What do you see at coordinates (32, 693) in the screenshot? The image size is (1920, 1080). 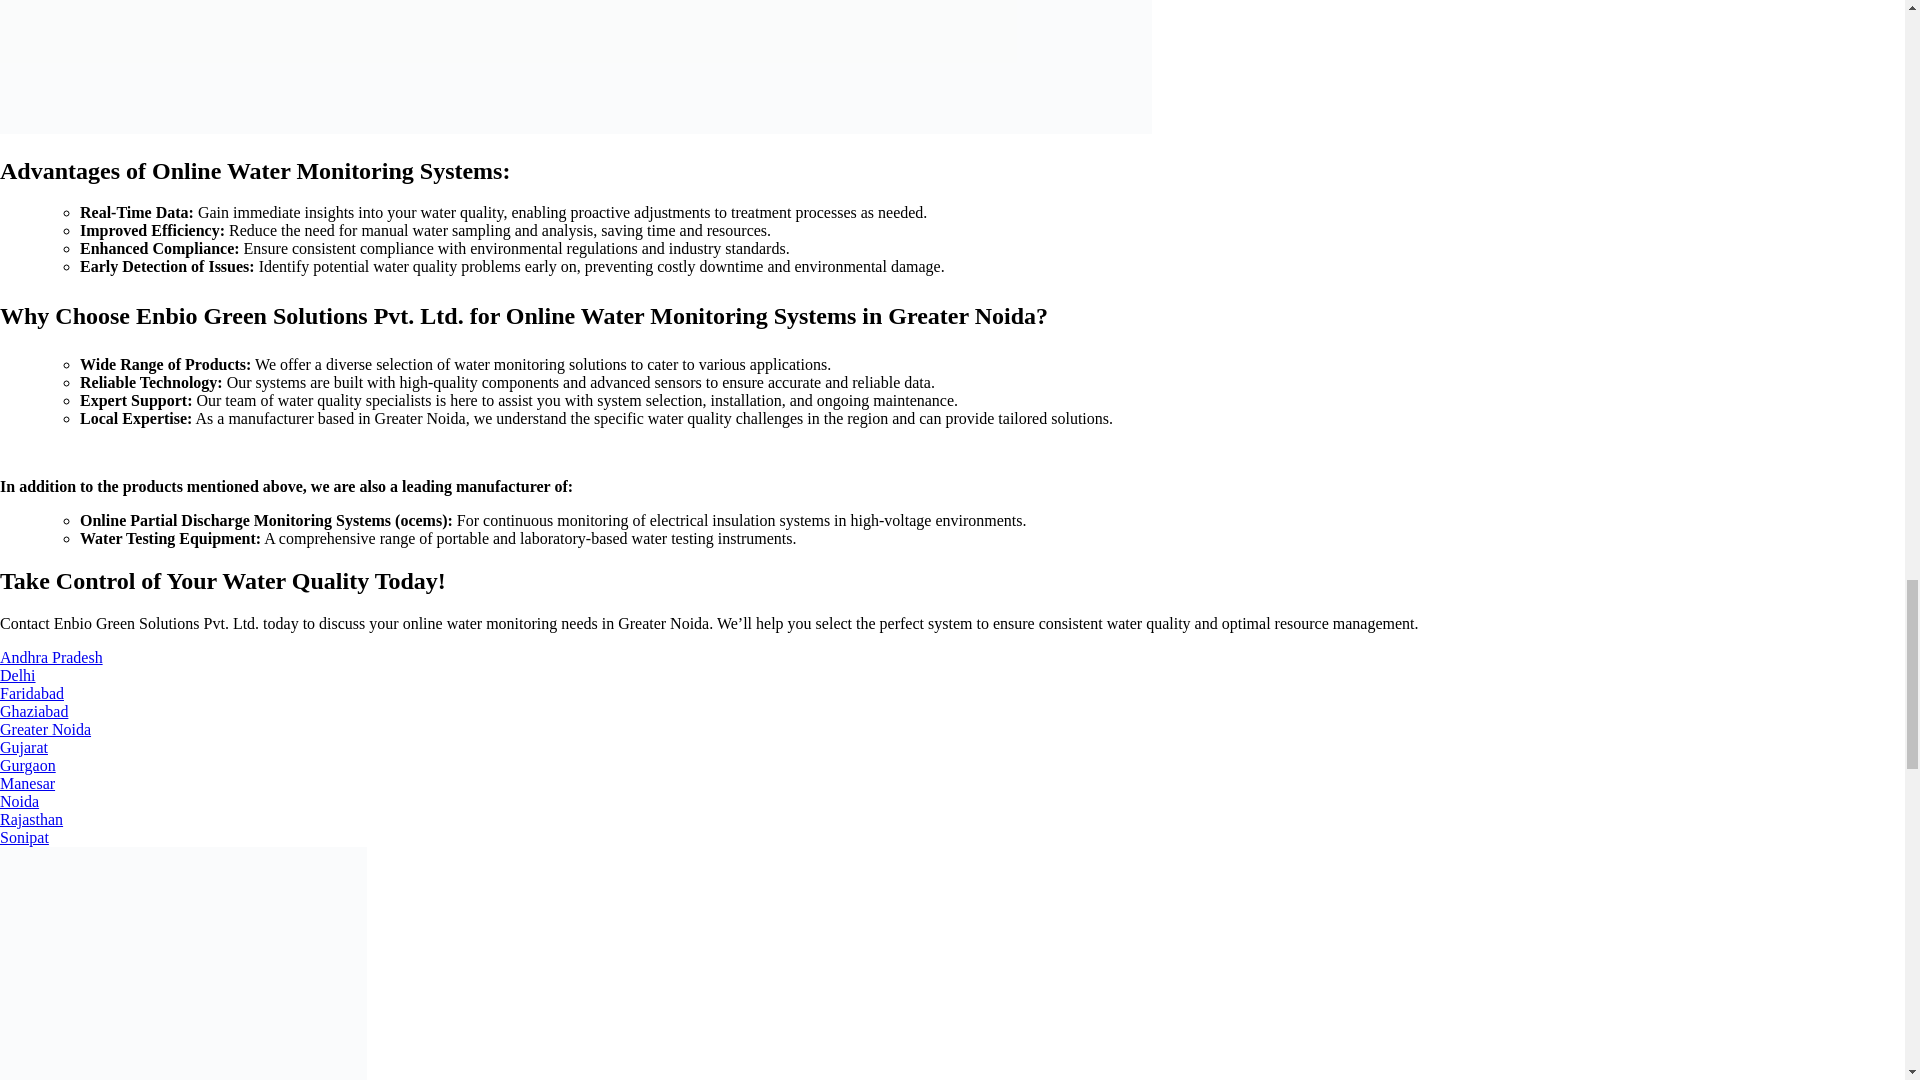 I see `Faridabad` at bounding box center [32, 693].